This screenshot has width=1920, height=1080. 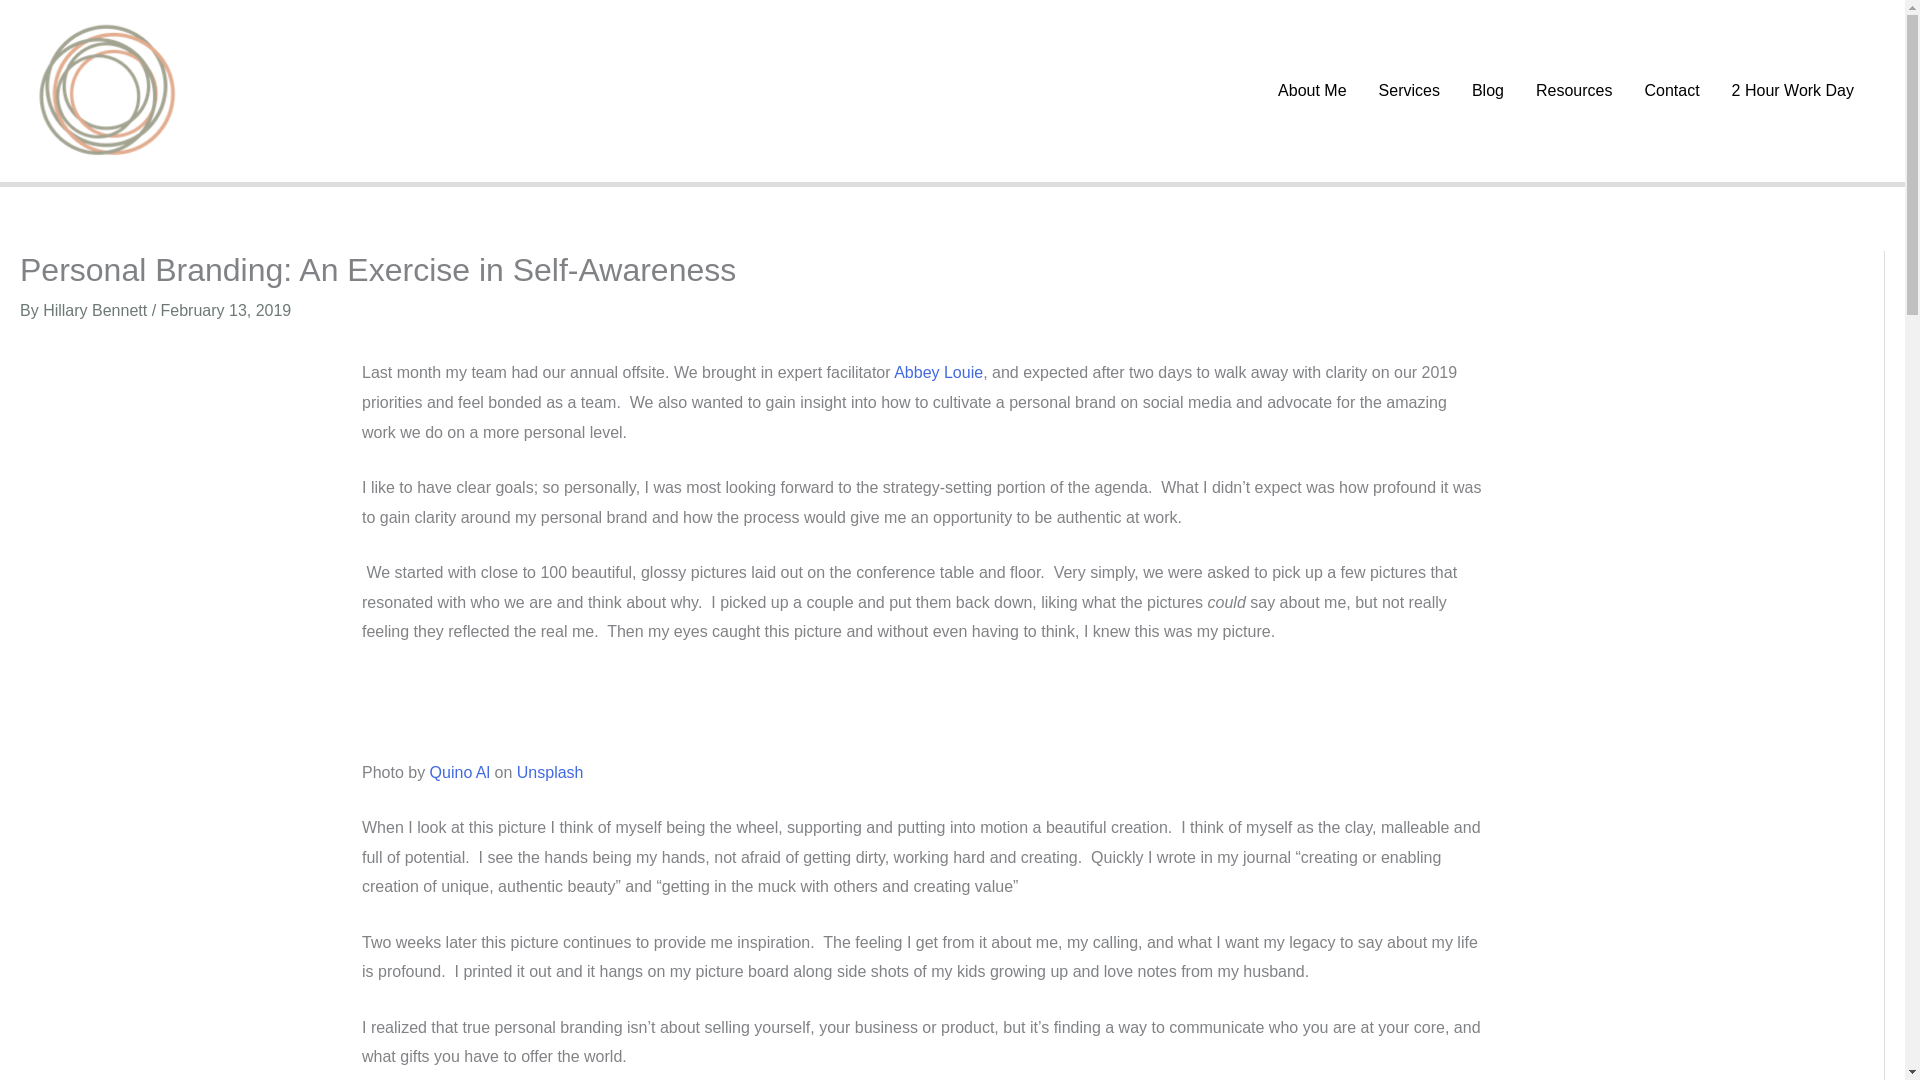 What do you see at coordinates (460, 772) in the screenshot?
I see `Quino Al` at bounding box center [460, 772].